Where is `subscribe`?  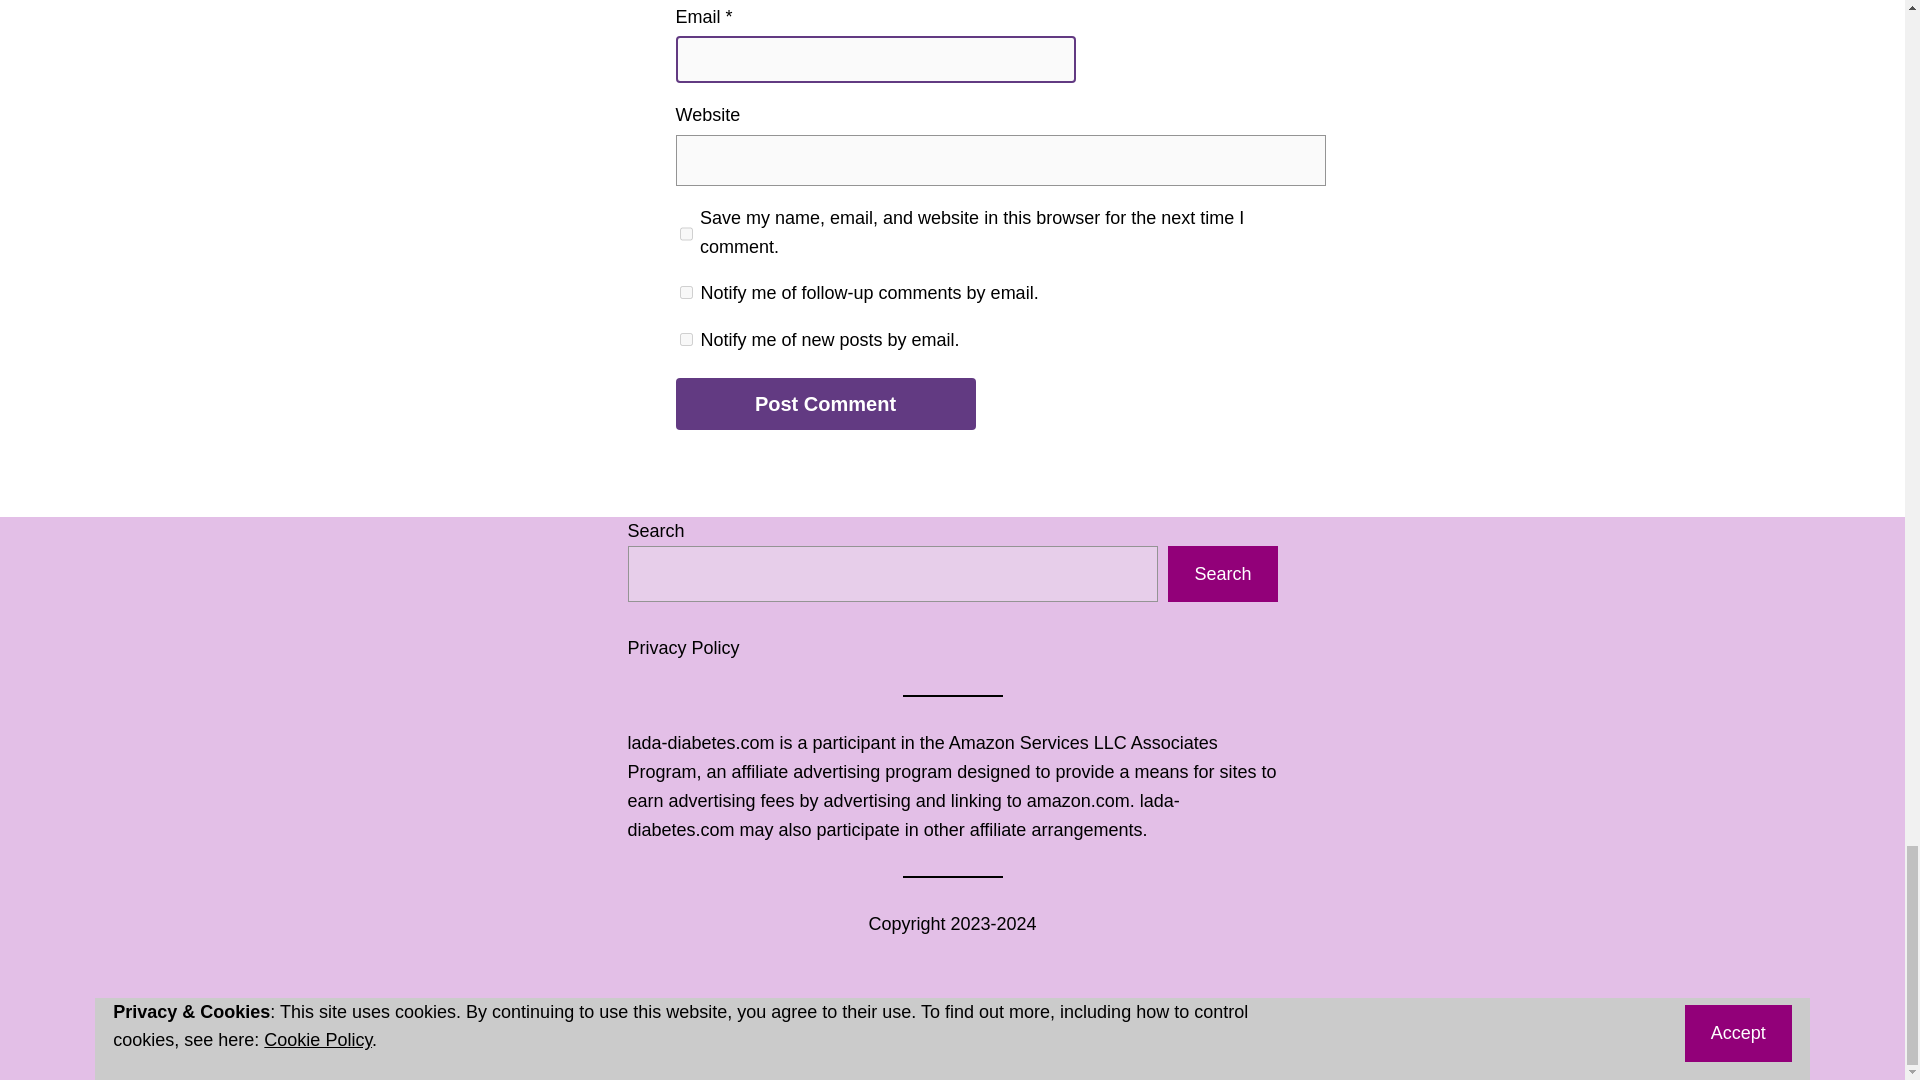
subscribe is located at coordinates (686, 292).